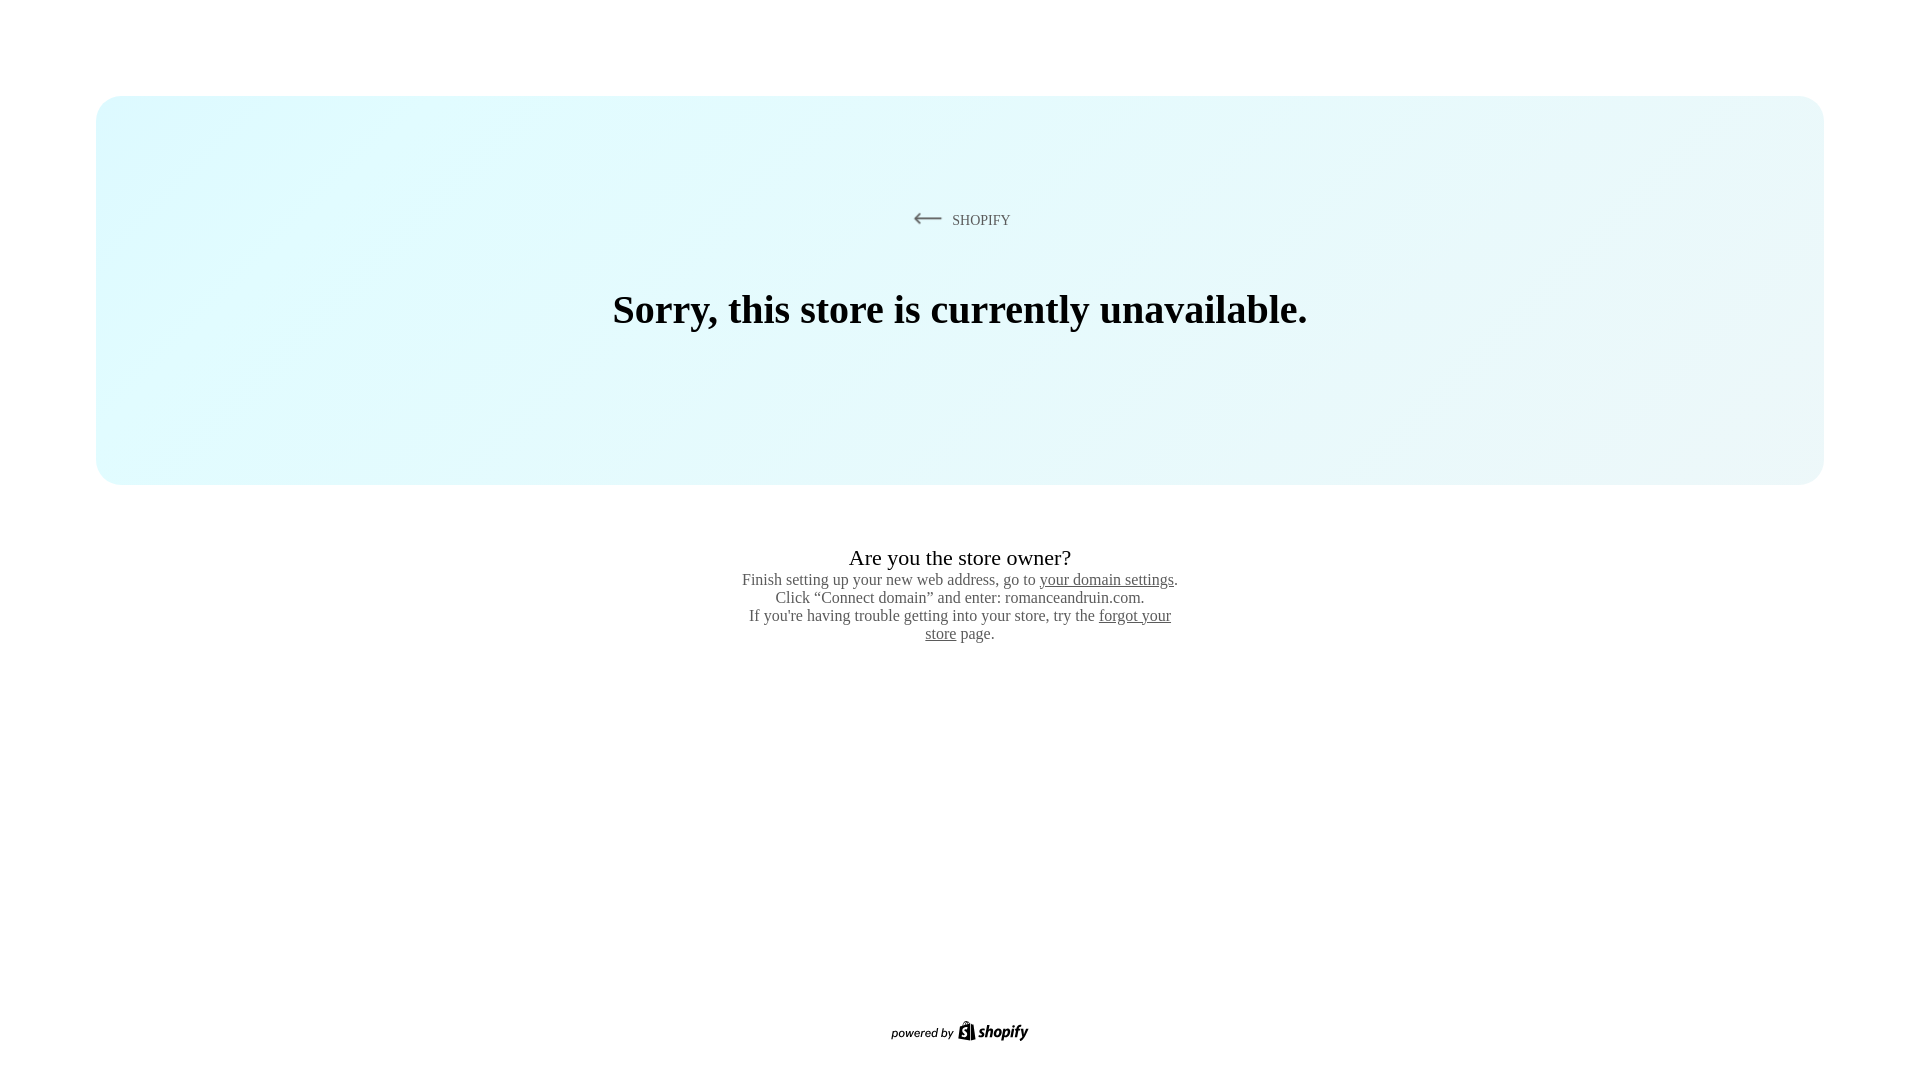  What do you see at coordinates (1106, 579) in the screenshot?
I see `your domain settings` at bounding box center [1106, 579].